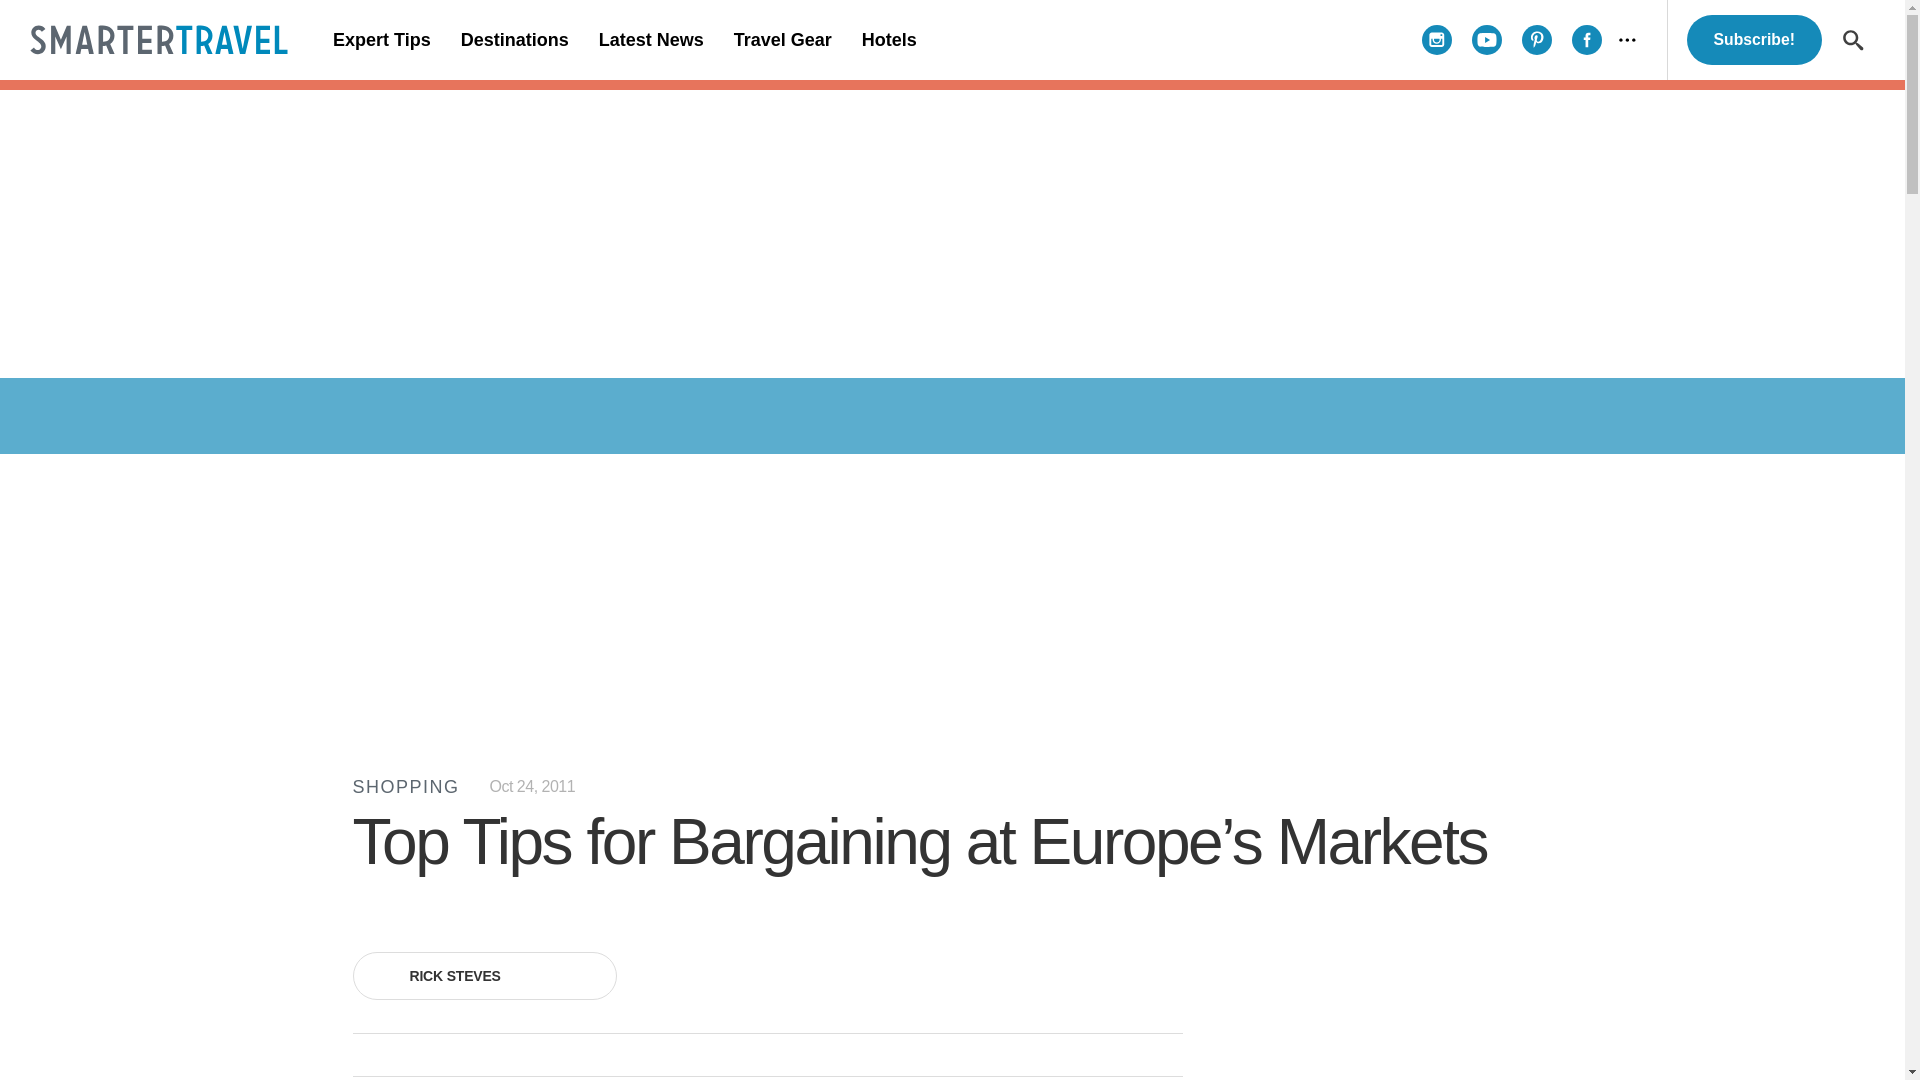  What do you see at coordinates (888, 40) in the screenshot?
I see `Hotels` at bounding box center [888, 40].